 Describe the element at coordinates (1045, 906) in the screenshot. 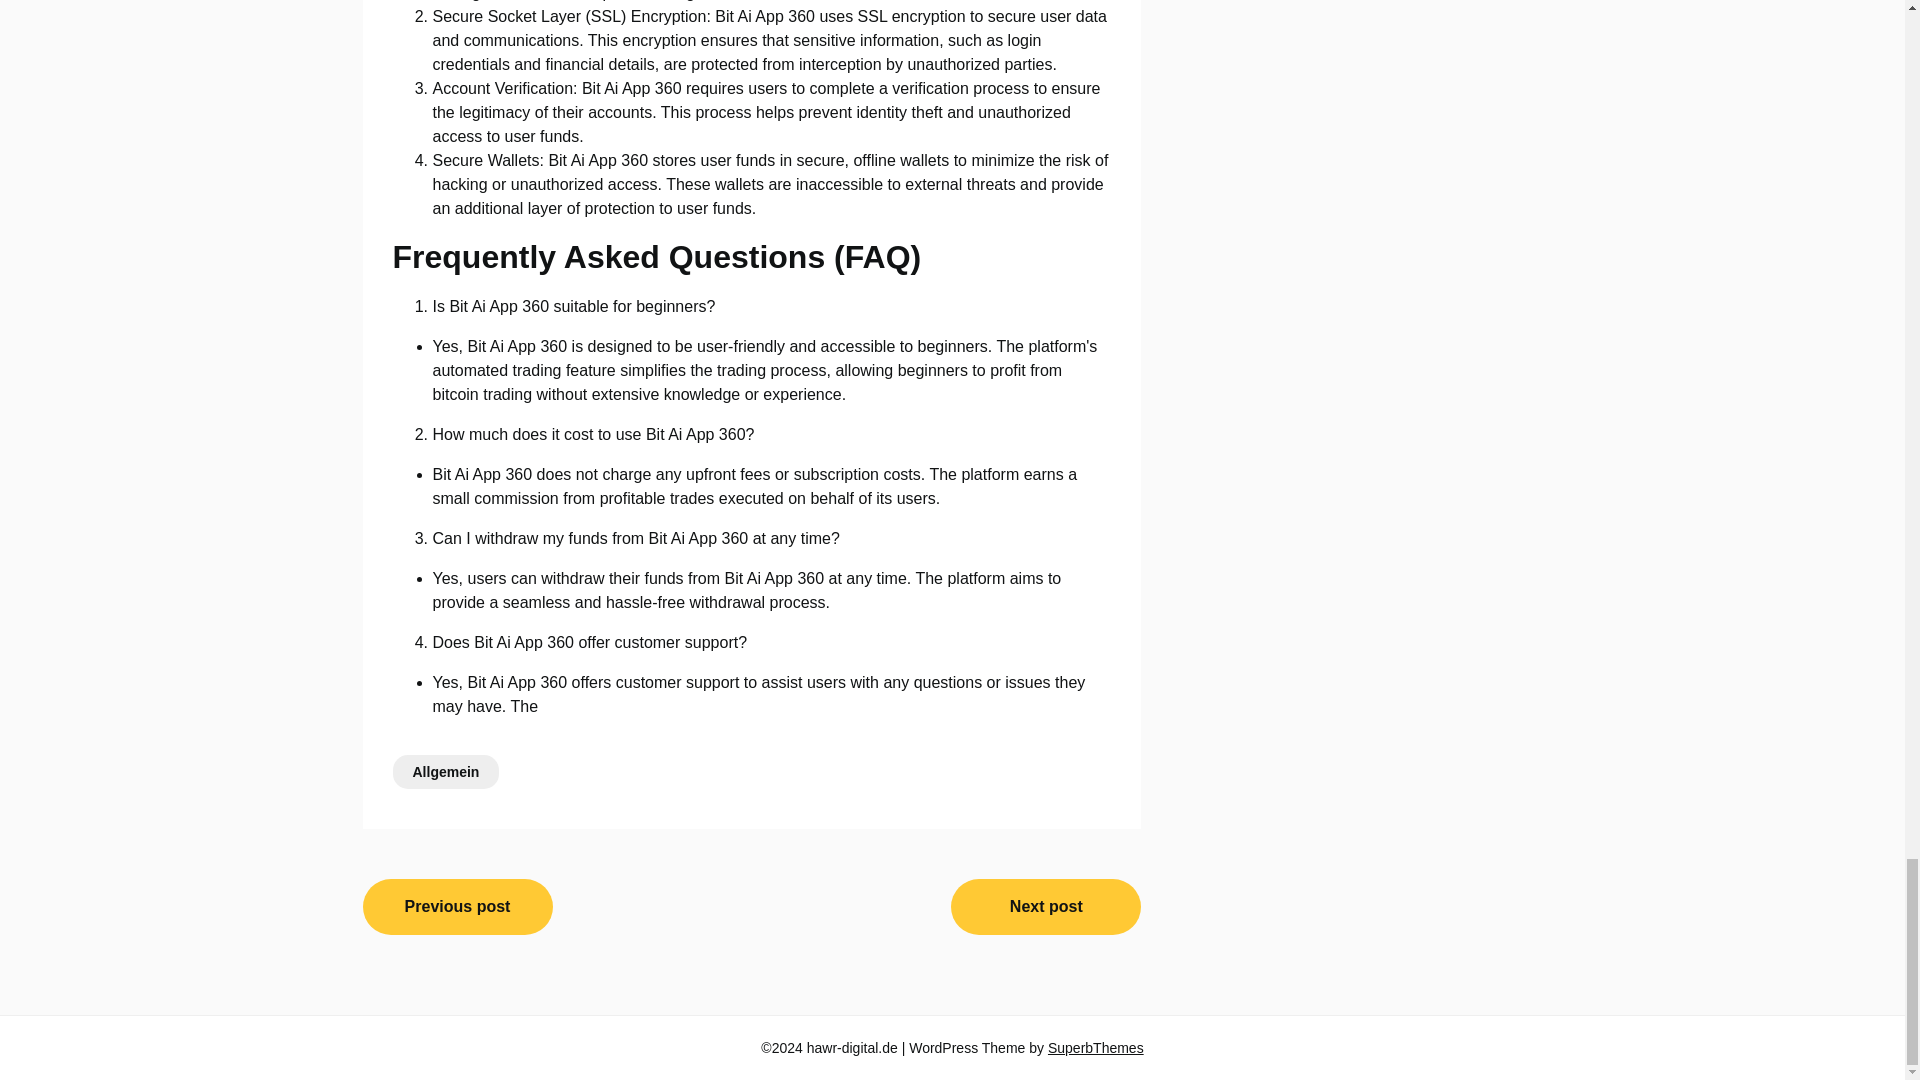

I see `Next post` at that location.